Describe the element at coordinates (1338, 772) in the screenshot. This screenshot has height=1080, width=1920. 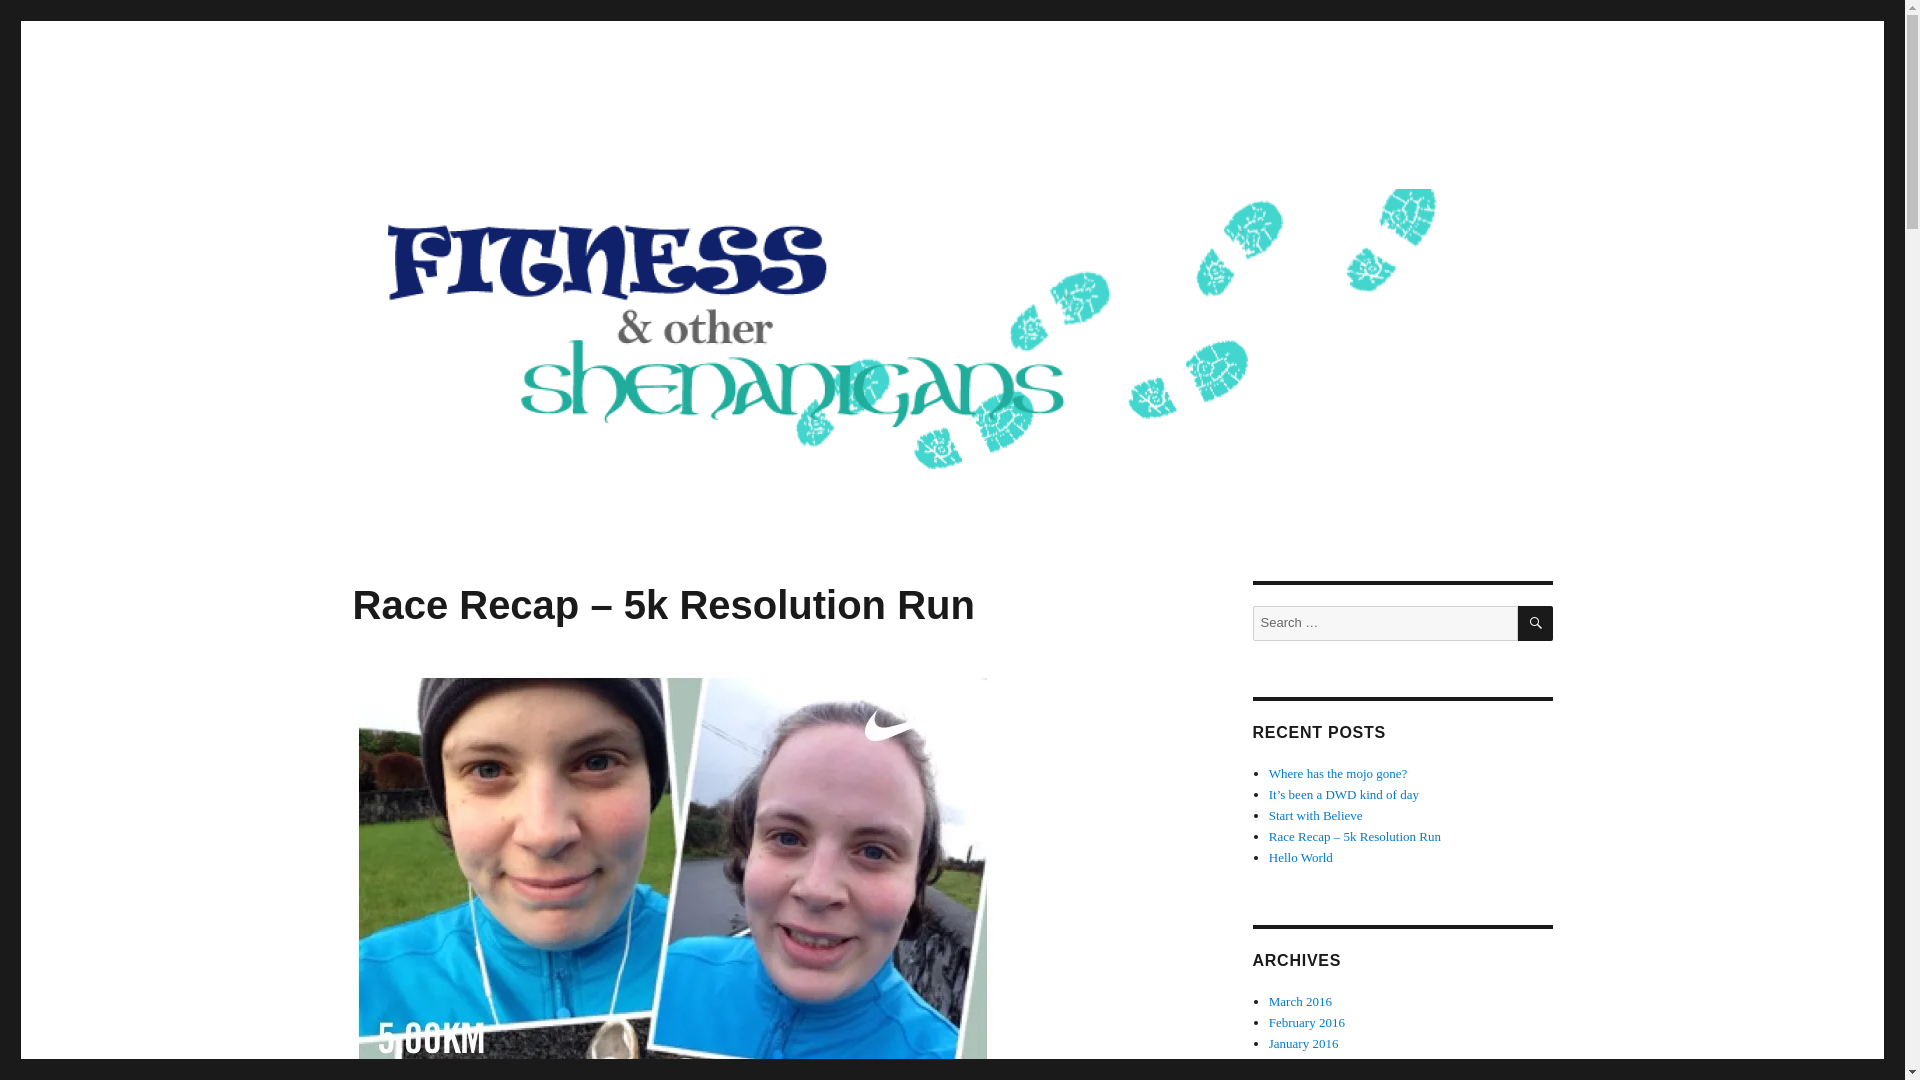
I see `Where has the mojo gone?` at that location.